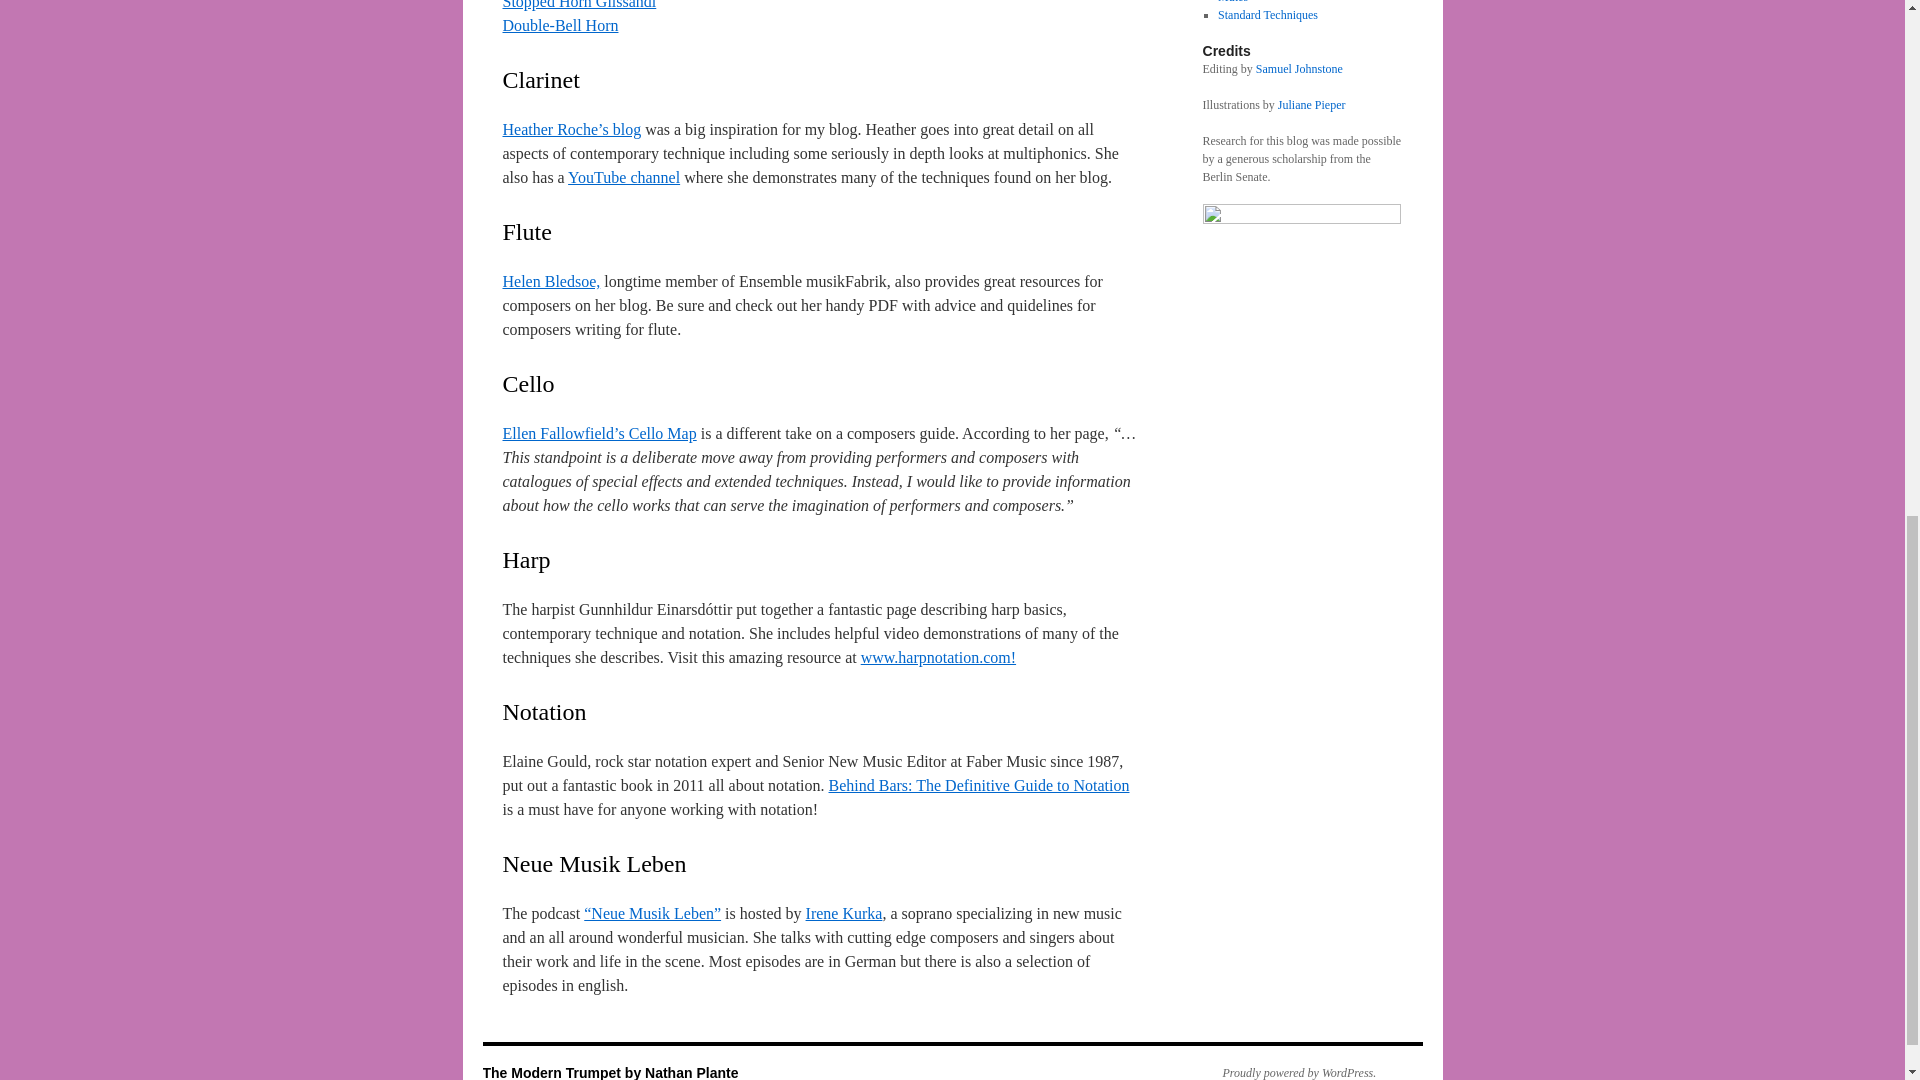 The image size is (1920, 1080). What do you see at coordinates (550, 282) in the screenshot?
I see `Helen Bledsoe,` at bounding box center [550, 282].